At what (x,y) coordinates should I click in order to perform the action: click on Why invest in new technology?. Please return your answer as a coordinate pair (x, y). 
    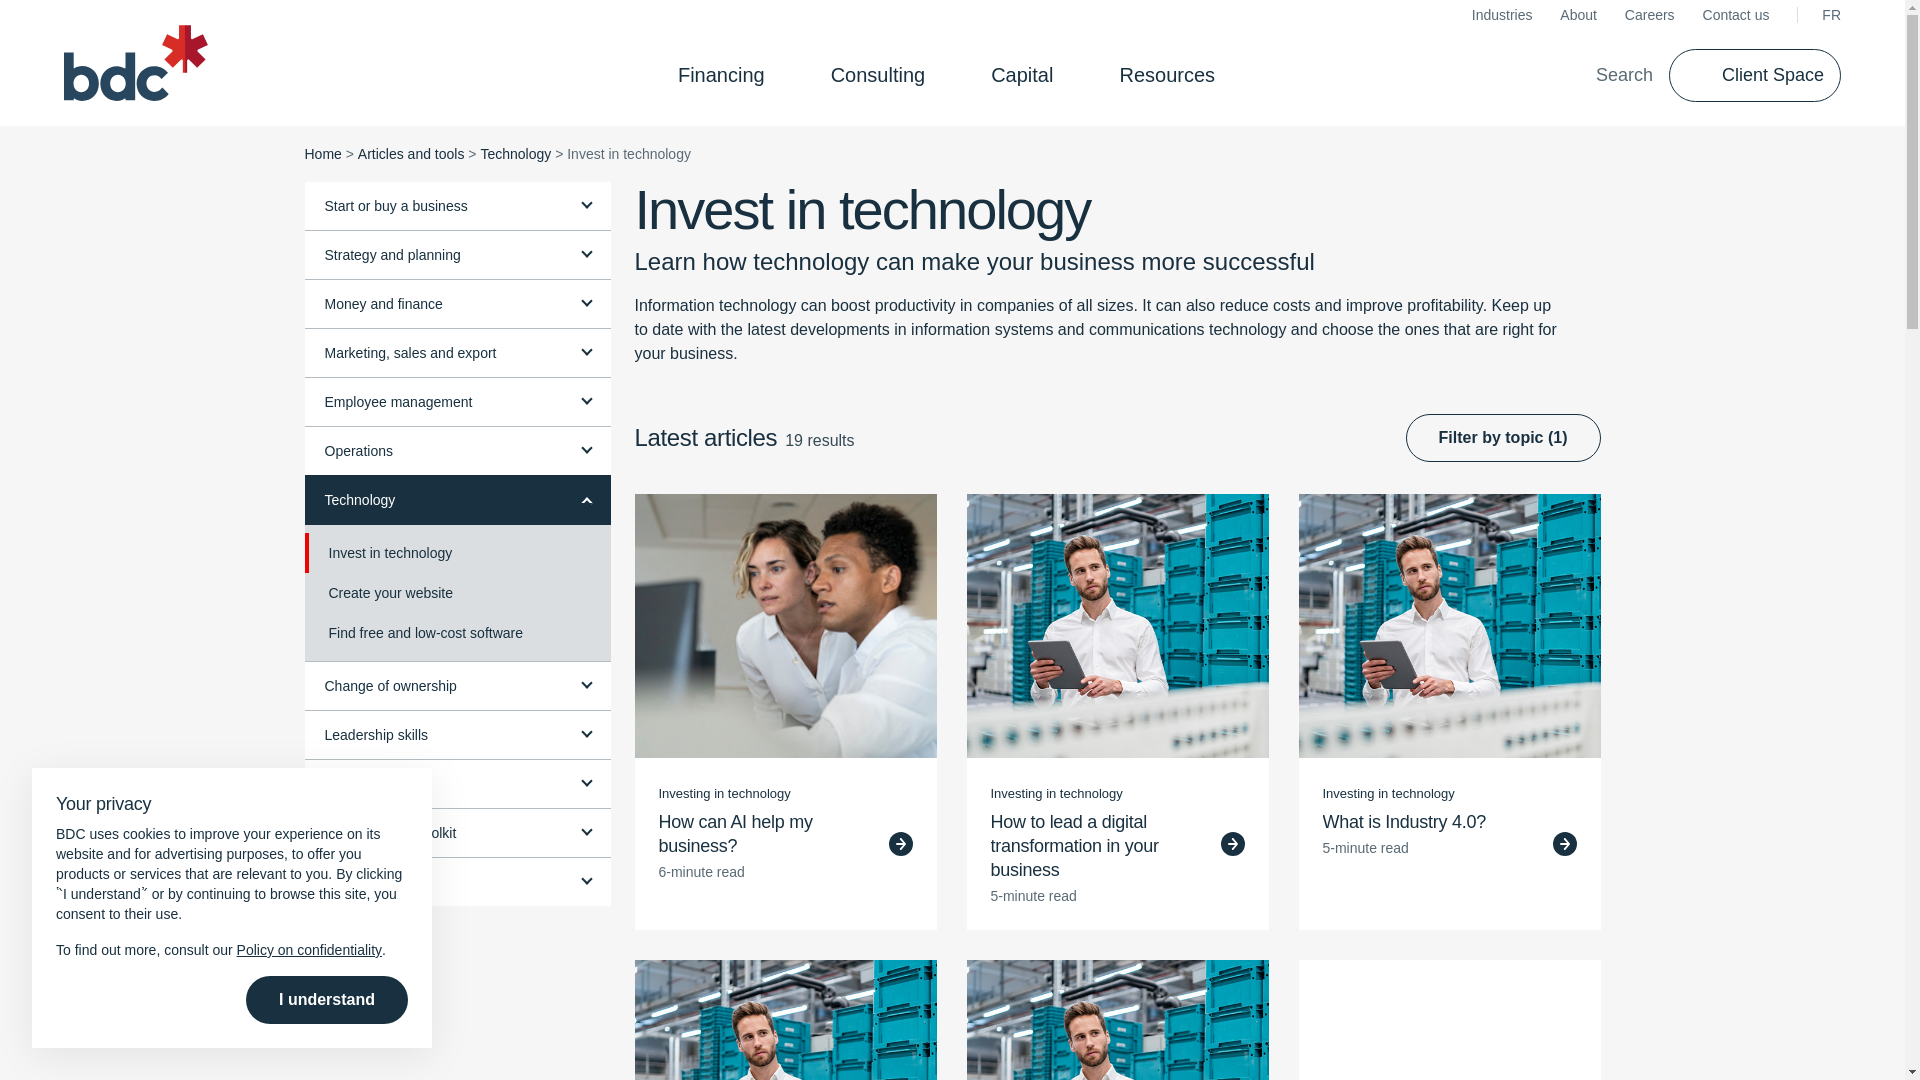
    Looking at the image, I should click on (1116, 626).